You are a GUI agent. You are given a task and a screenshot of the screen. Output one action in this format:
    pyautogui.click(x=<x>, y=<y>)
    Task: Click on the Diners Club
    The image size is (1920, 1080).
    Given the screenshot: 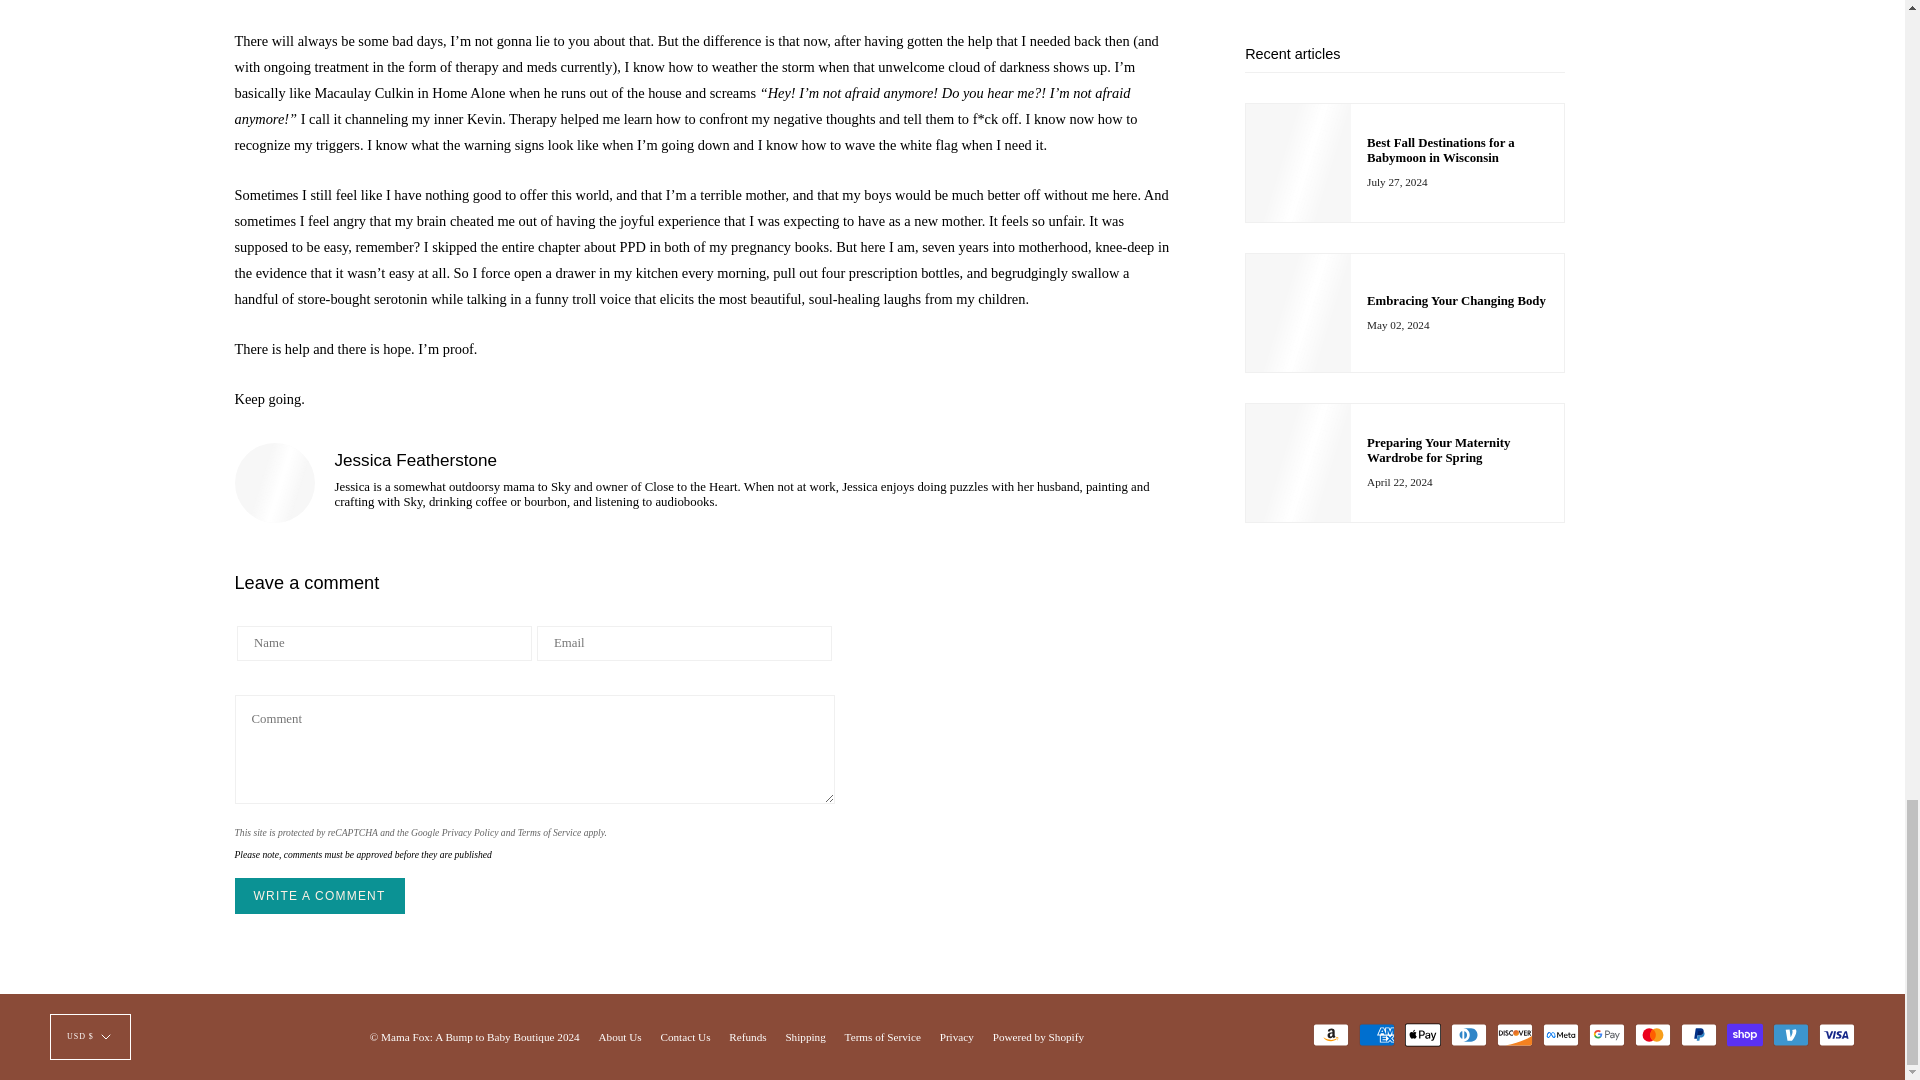 What is the action you would take?
    pyautogui.click(x=1468, y=1034)
    